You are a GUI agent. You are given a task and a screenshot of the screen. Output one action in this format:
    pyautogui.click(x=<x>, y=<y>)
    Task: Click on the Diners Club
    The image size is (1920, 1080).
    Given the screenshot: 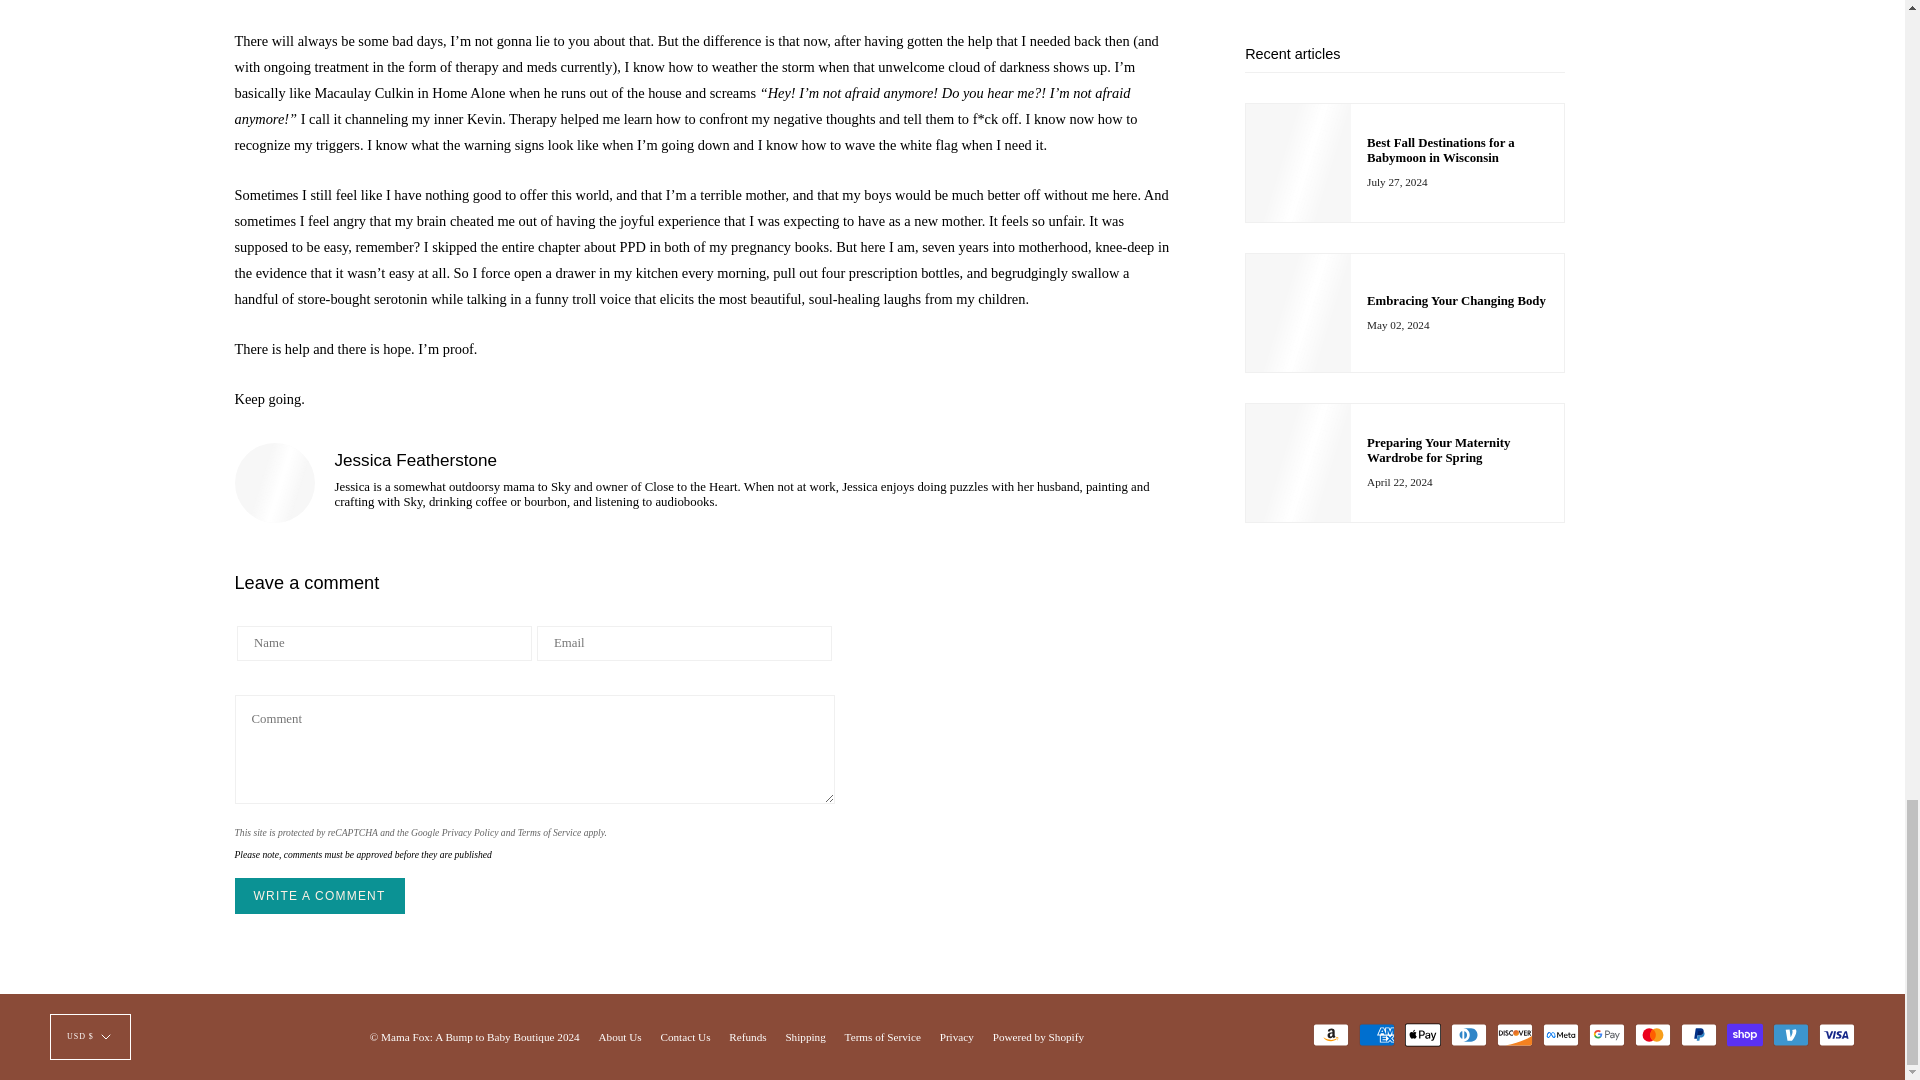 What is the action you would take?
    pyautogui.click(x=1468, y=1034)
    